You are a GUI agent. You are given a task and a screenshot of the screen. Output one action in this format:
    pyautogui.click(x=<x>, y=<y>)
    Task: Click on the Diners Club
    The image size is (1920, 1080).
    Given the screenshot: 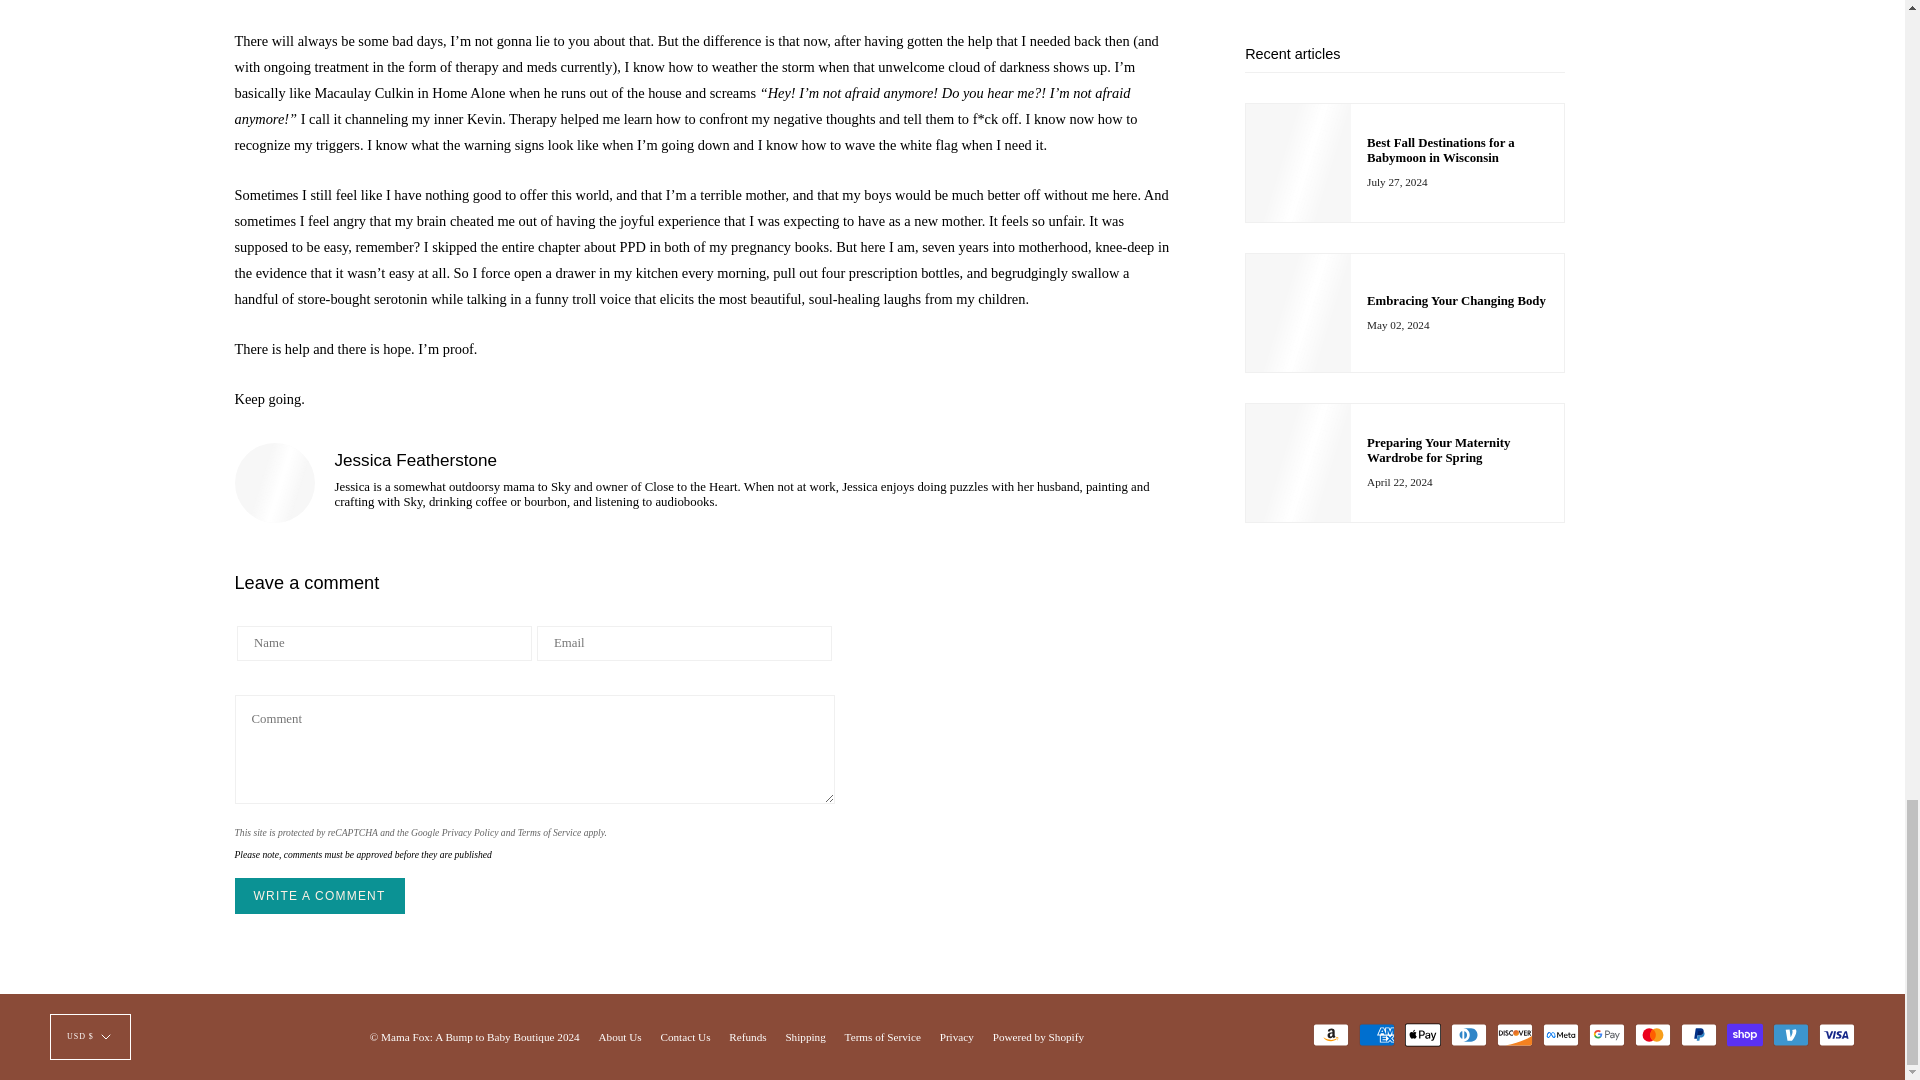 What is the action you would take?
    pyautogui.click(x=1468, y=1034)
    